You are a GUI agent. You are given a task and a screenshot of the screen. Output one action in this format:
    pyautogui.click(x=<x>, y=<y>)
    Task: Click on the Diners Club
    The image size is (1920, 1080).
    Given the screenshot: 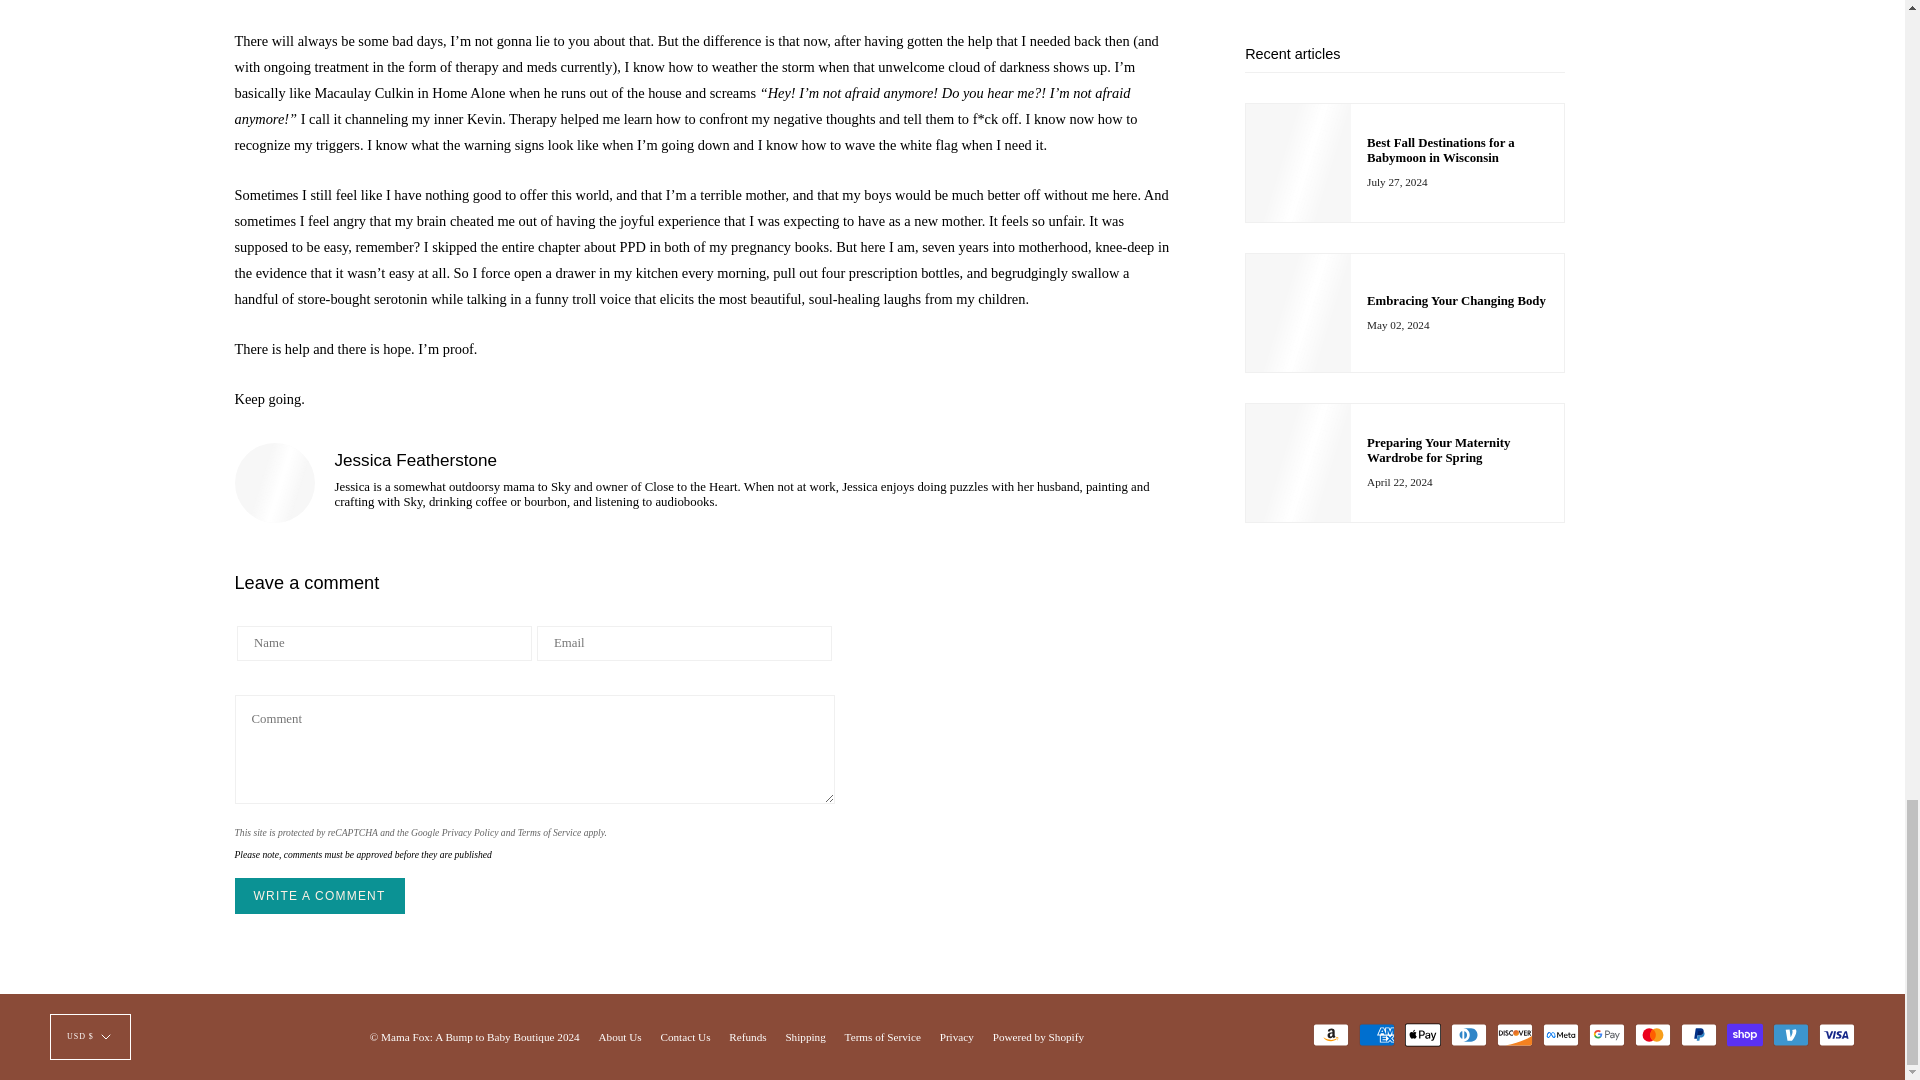 What is the action you would take?
    pyautogui.click(x=1468, y=1034)
    